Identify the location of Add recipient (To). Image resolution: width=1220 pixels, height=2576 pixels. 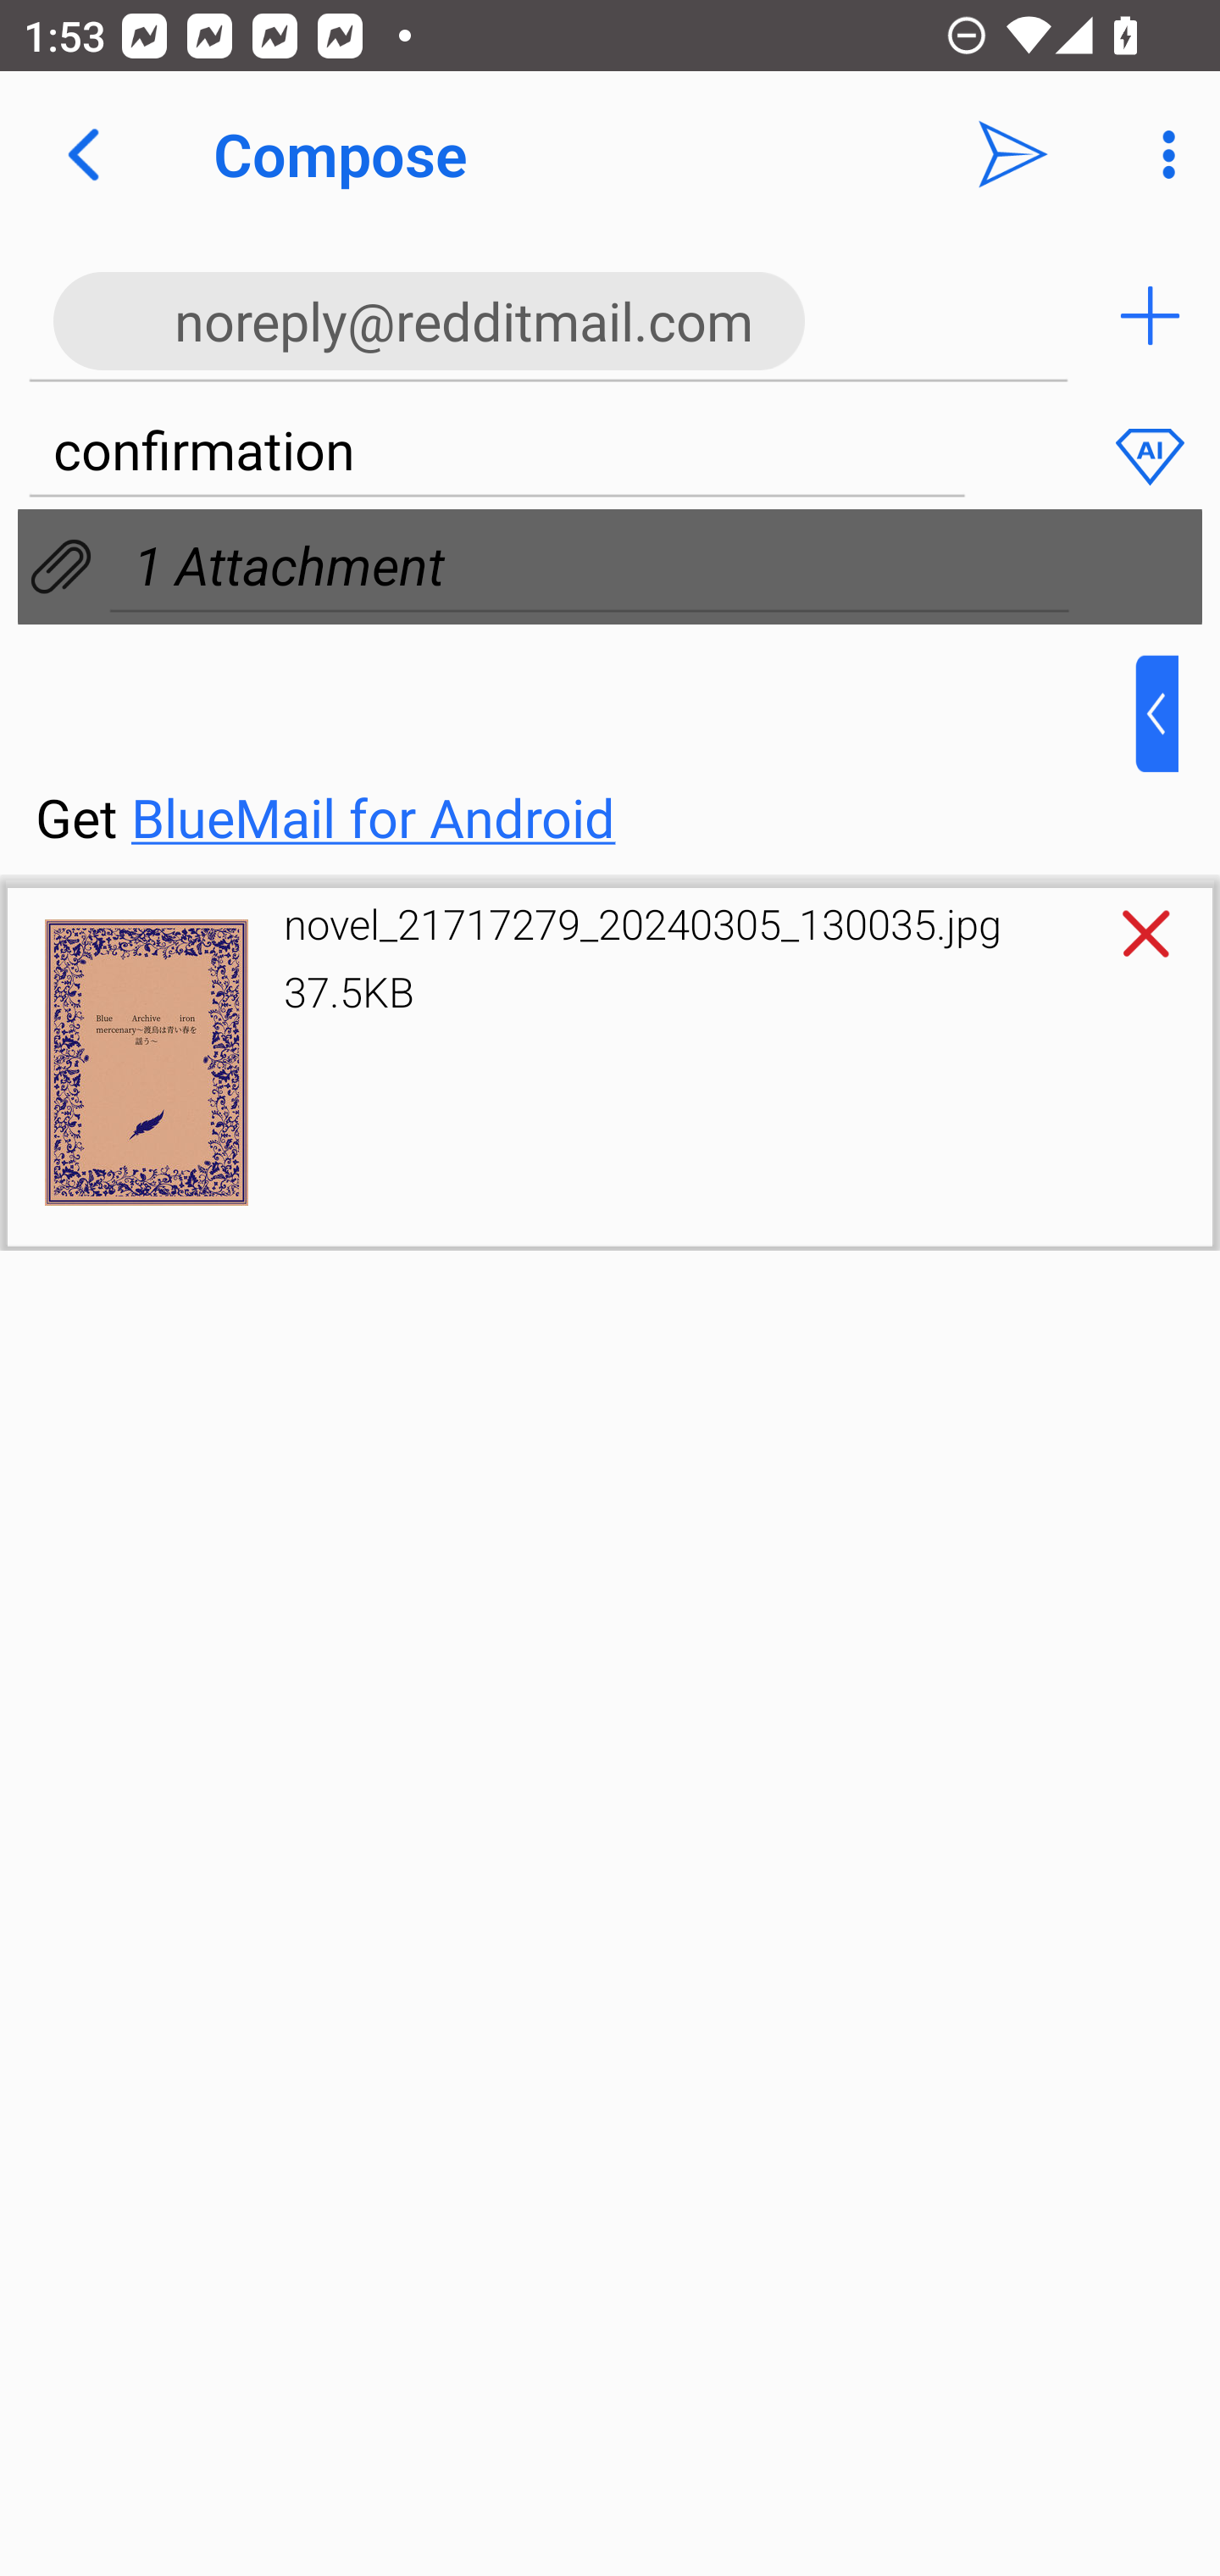
(1150, 315).